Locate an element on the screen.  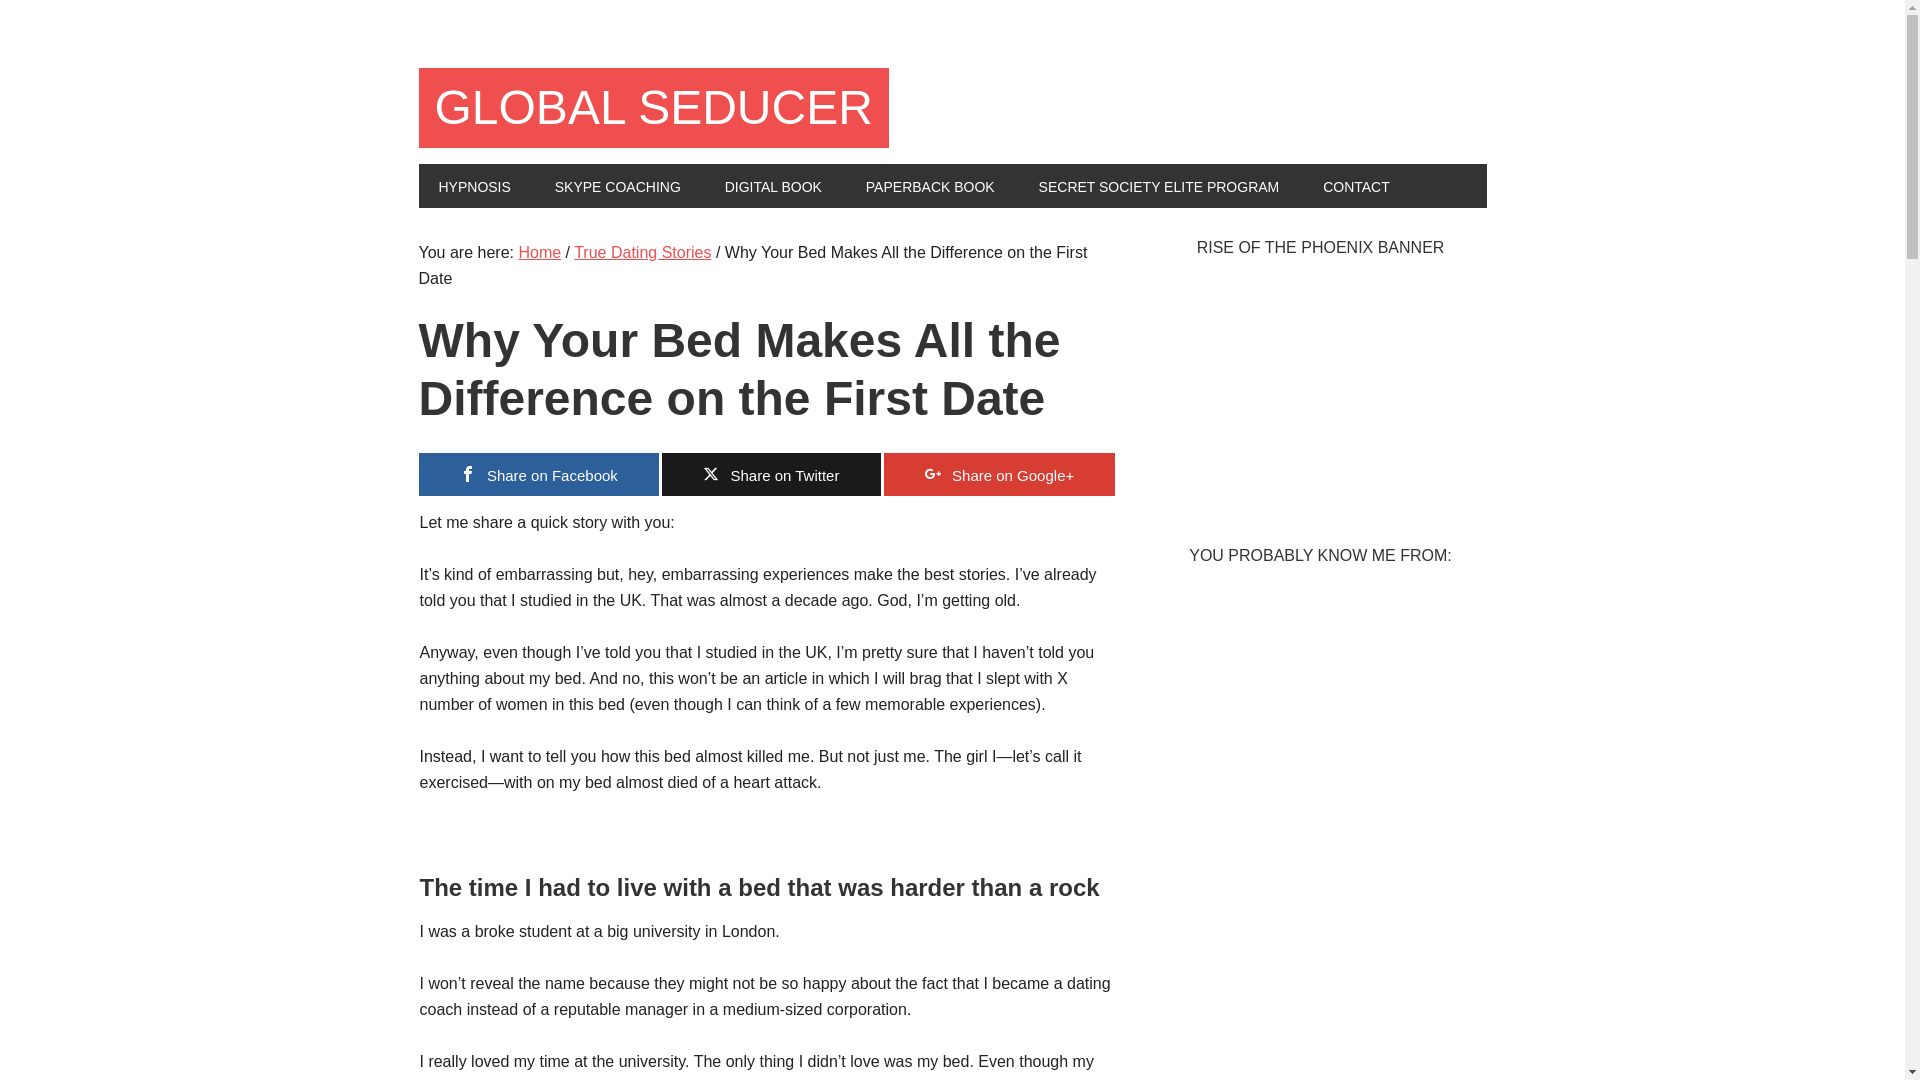
Rise of the Phoenix Banner is located at coordinates (1320, 502).